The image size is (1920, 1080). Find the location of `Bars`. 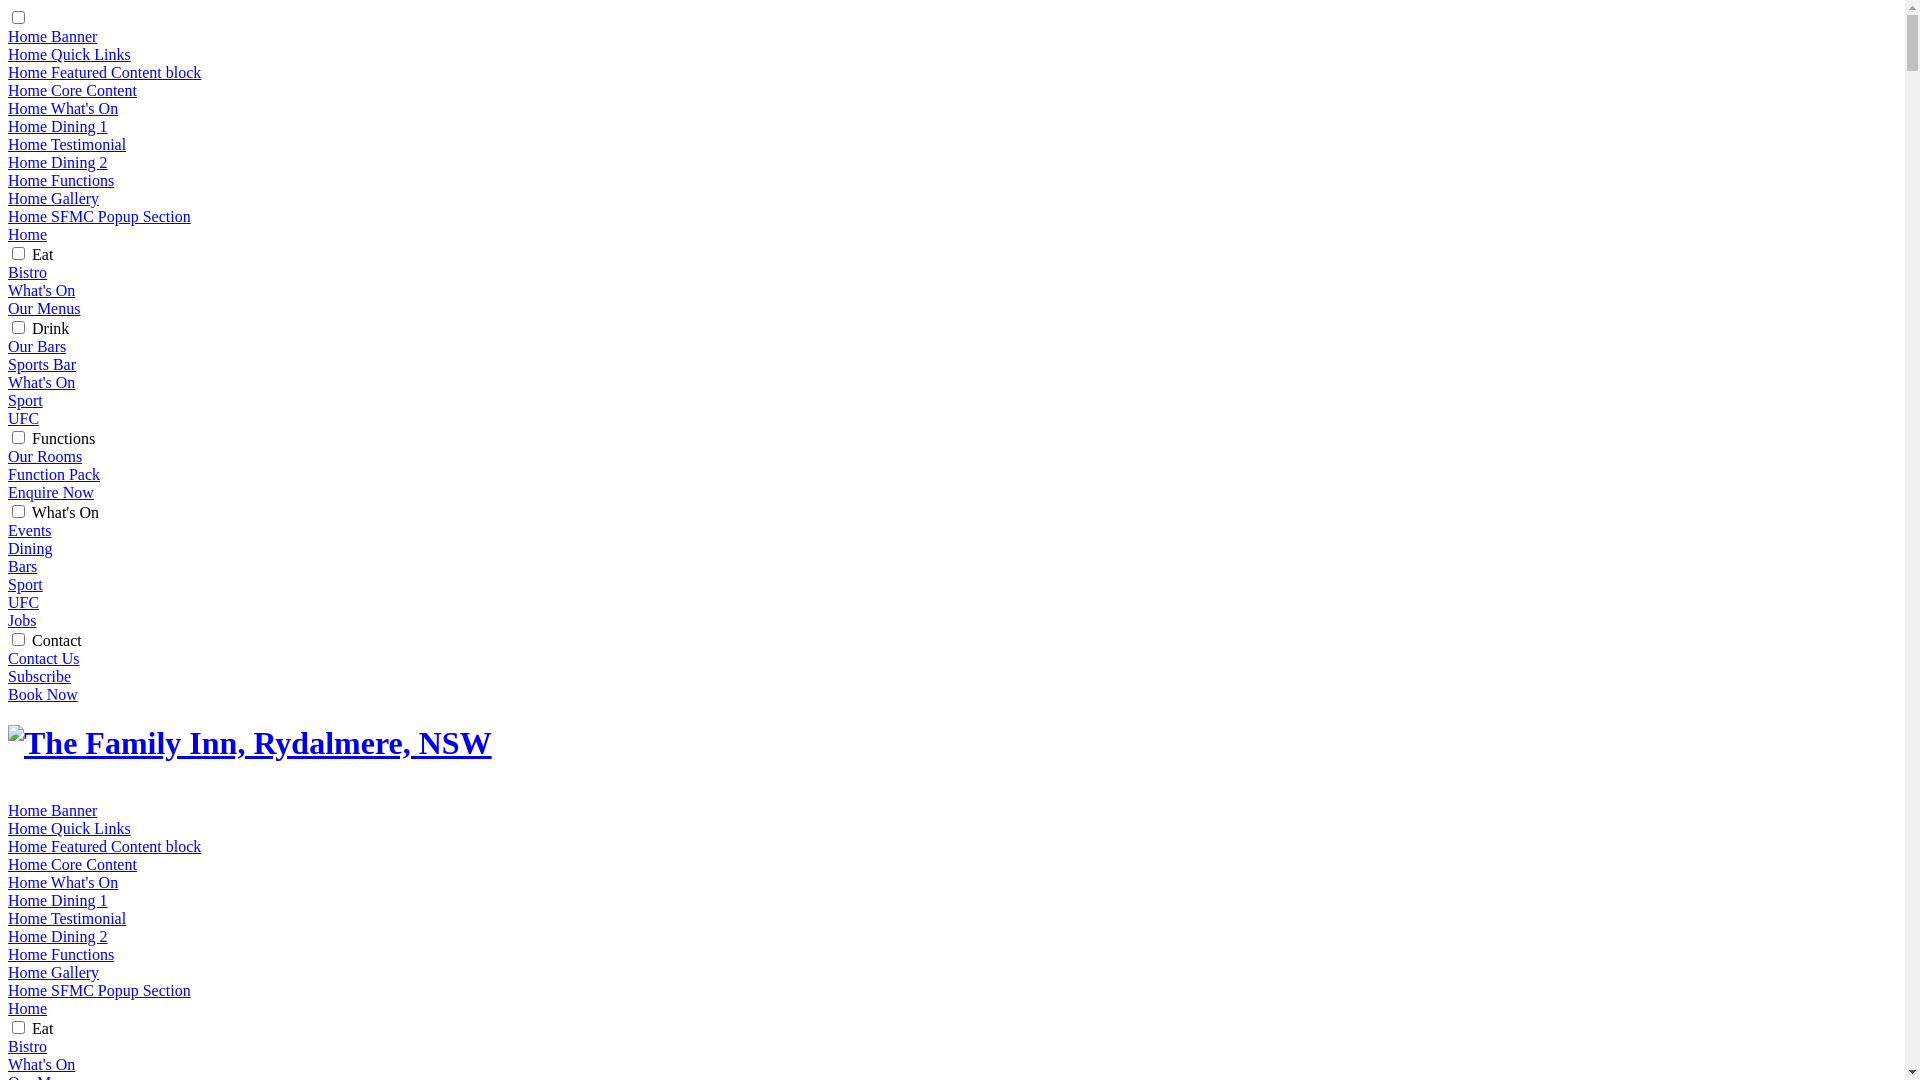

Bars is located at coordinates (22, 566).